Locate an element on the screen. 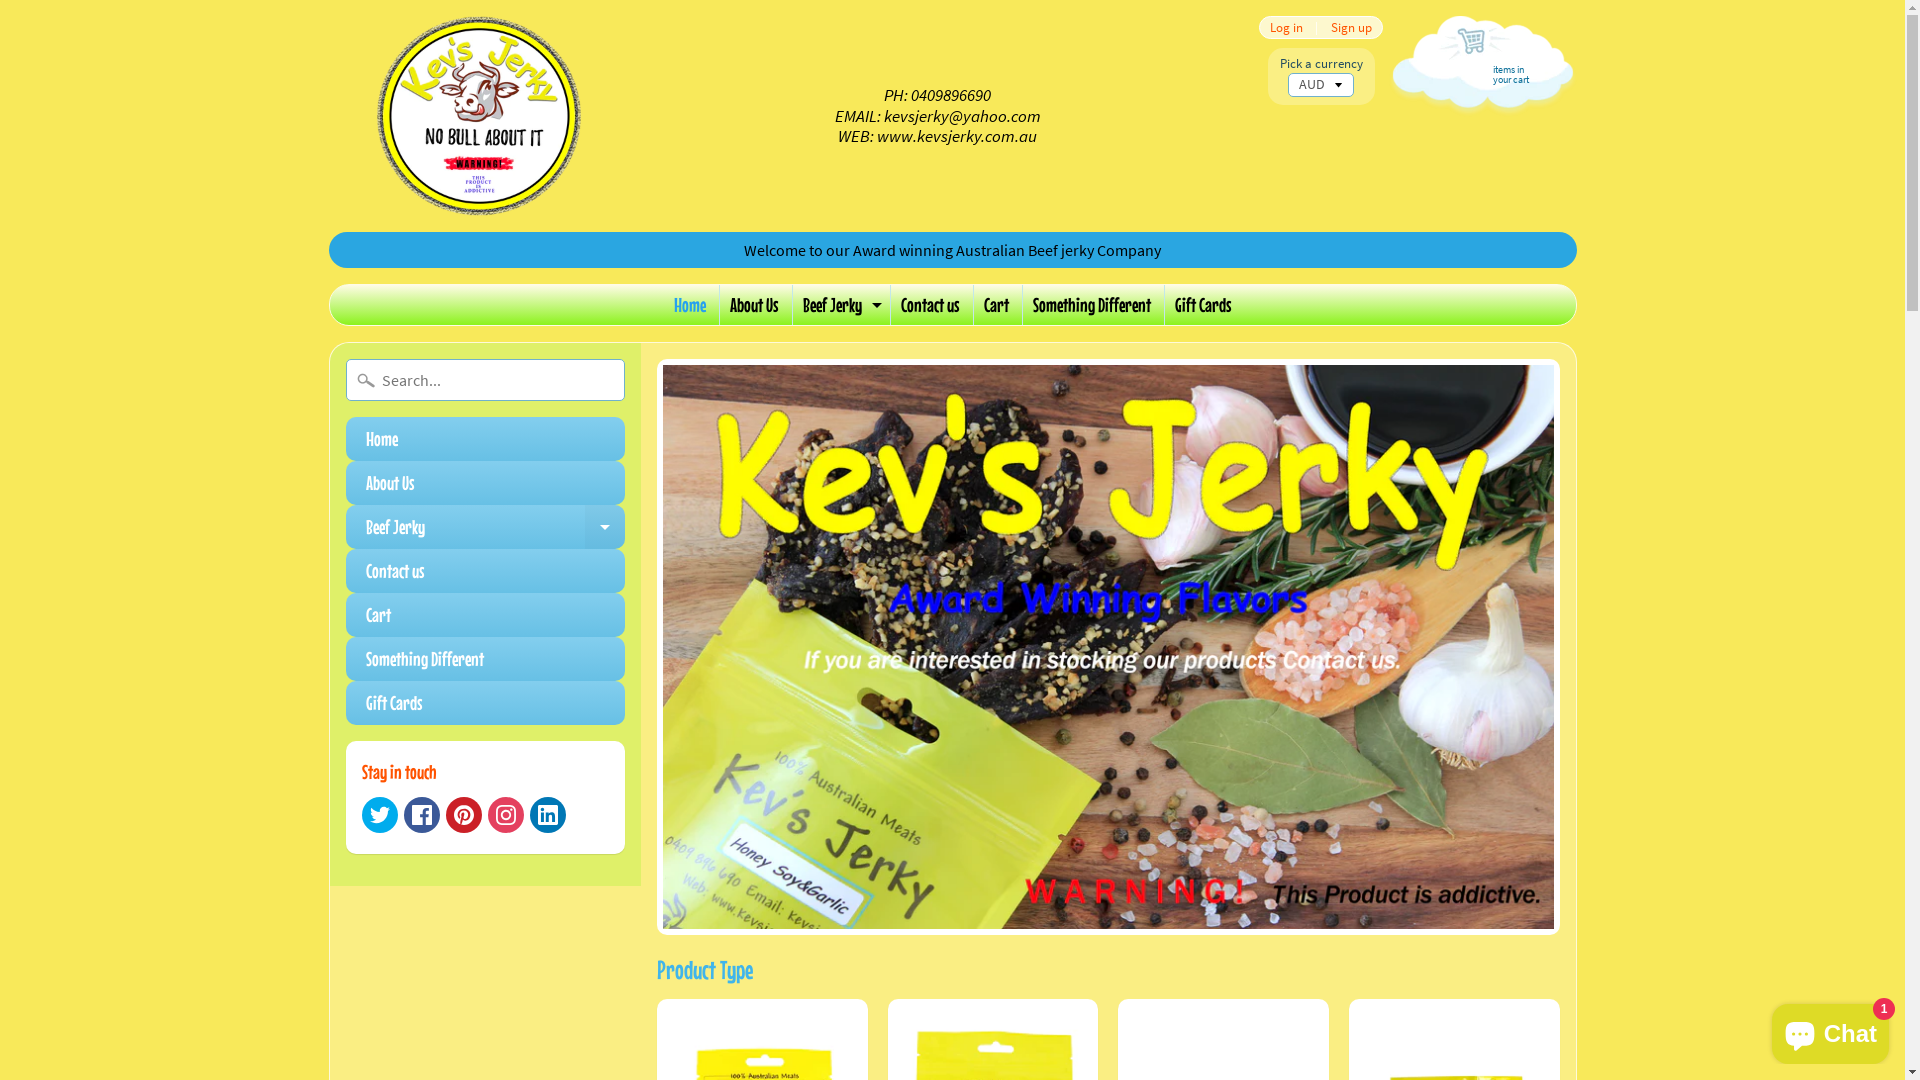 The height and width of the screenshot is (1080, 1920). About Us is located at coordinates (754, 305).